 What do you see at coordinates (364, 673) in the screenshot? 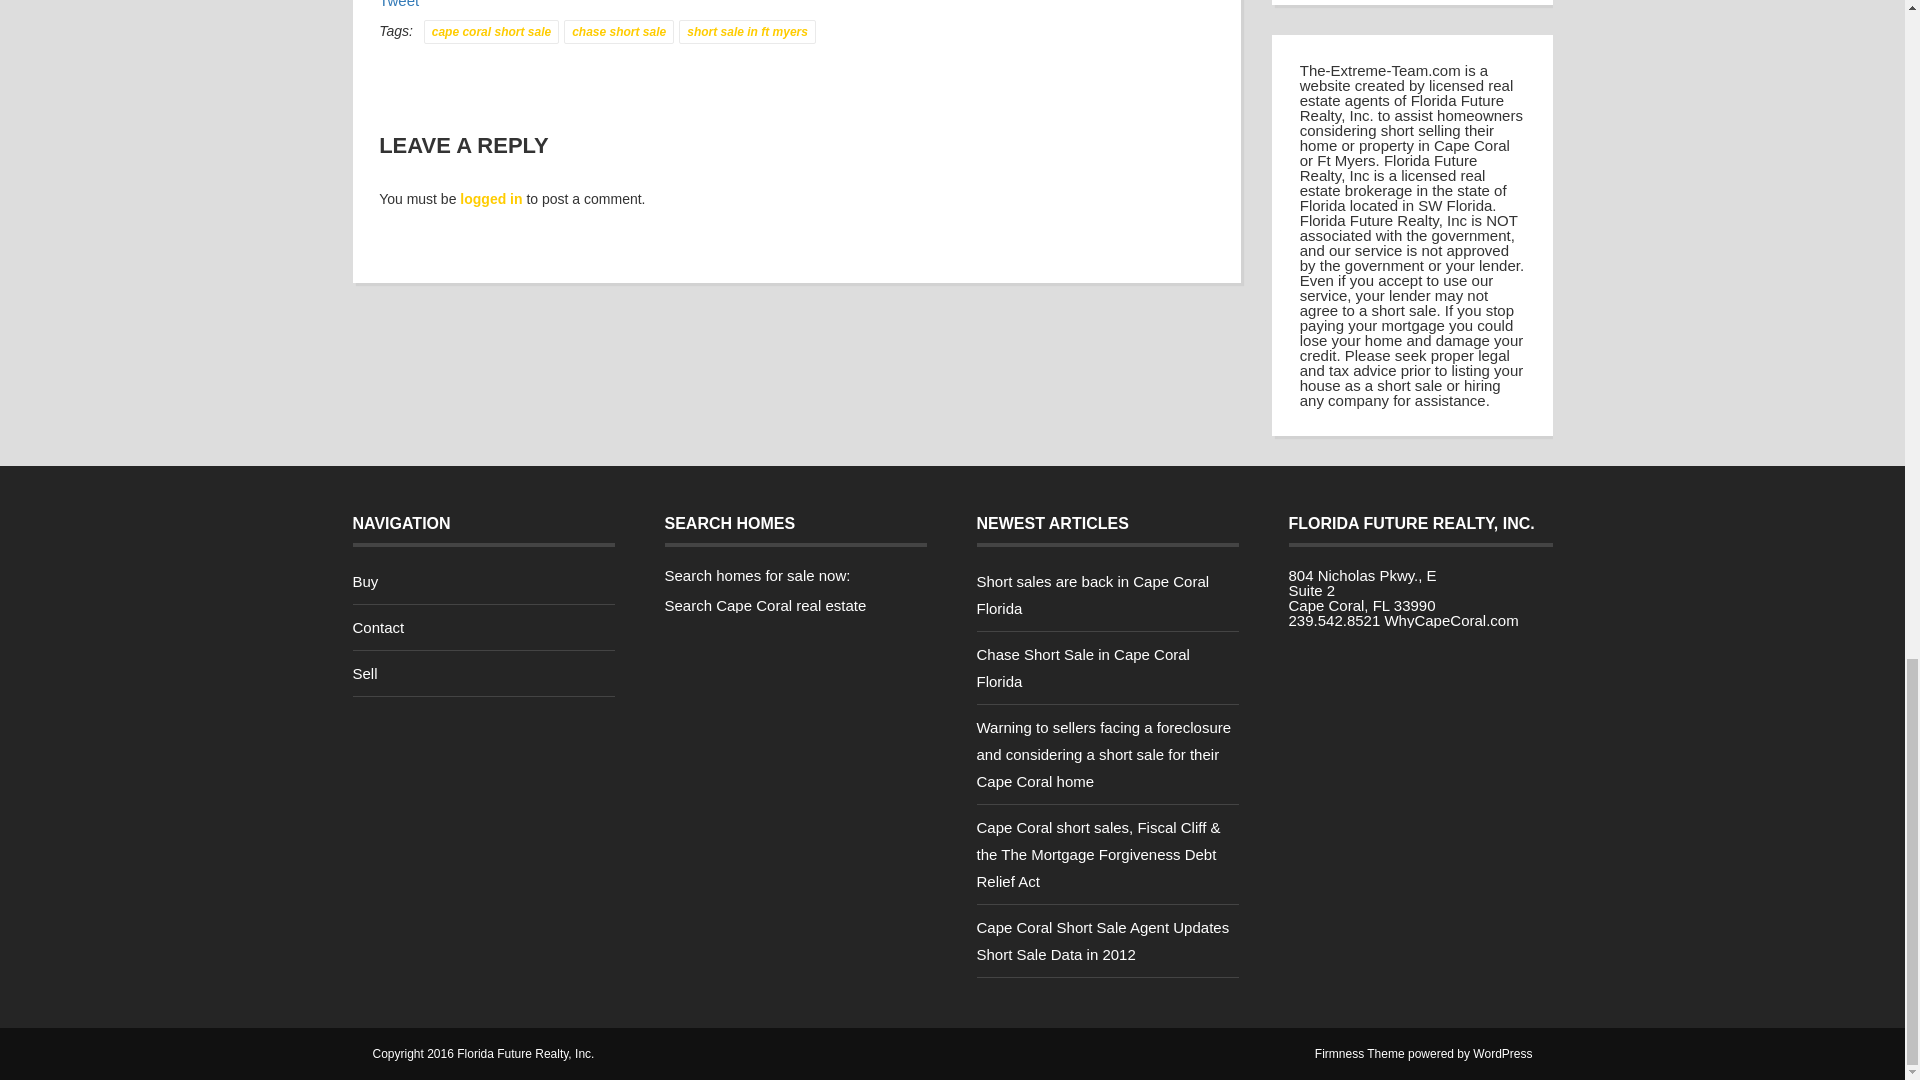
I see `Sell` at bounding box center [364, 673].